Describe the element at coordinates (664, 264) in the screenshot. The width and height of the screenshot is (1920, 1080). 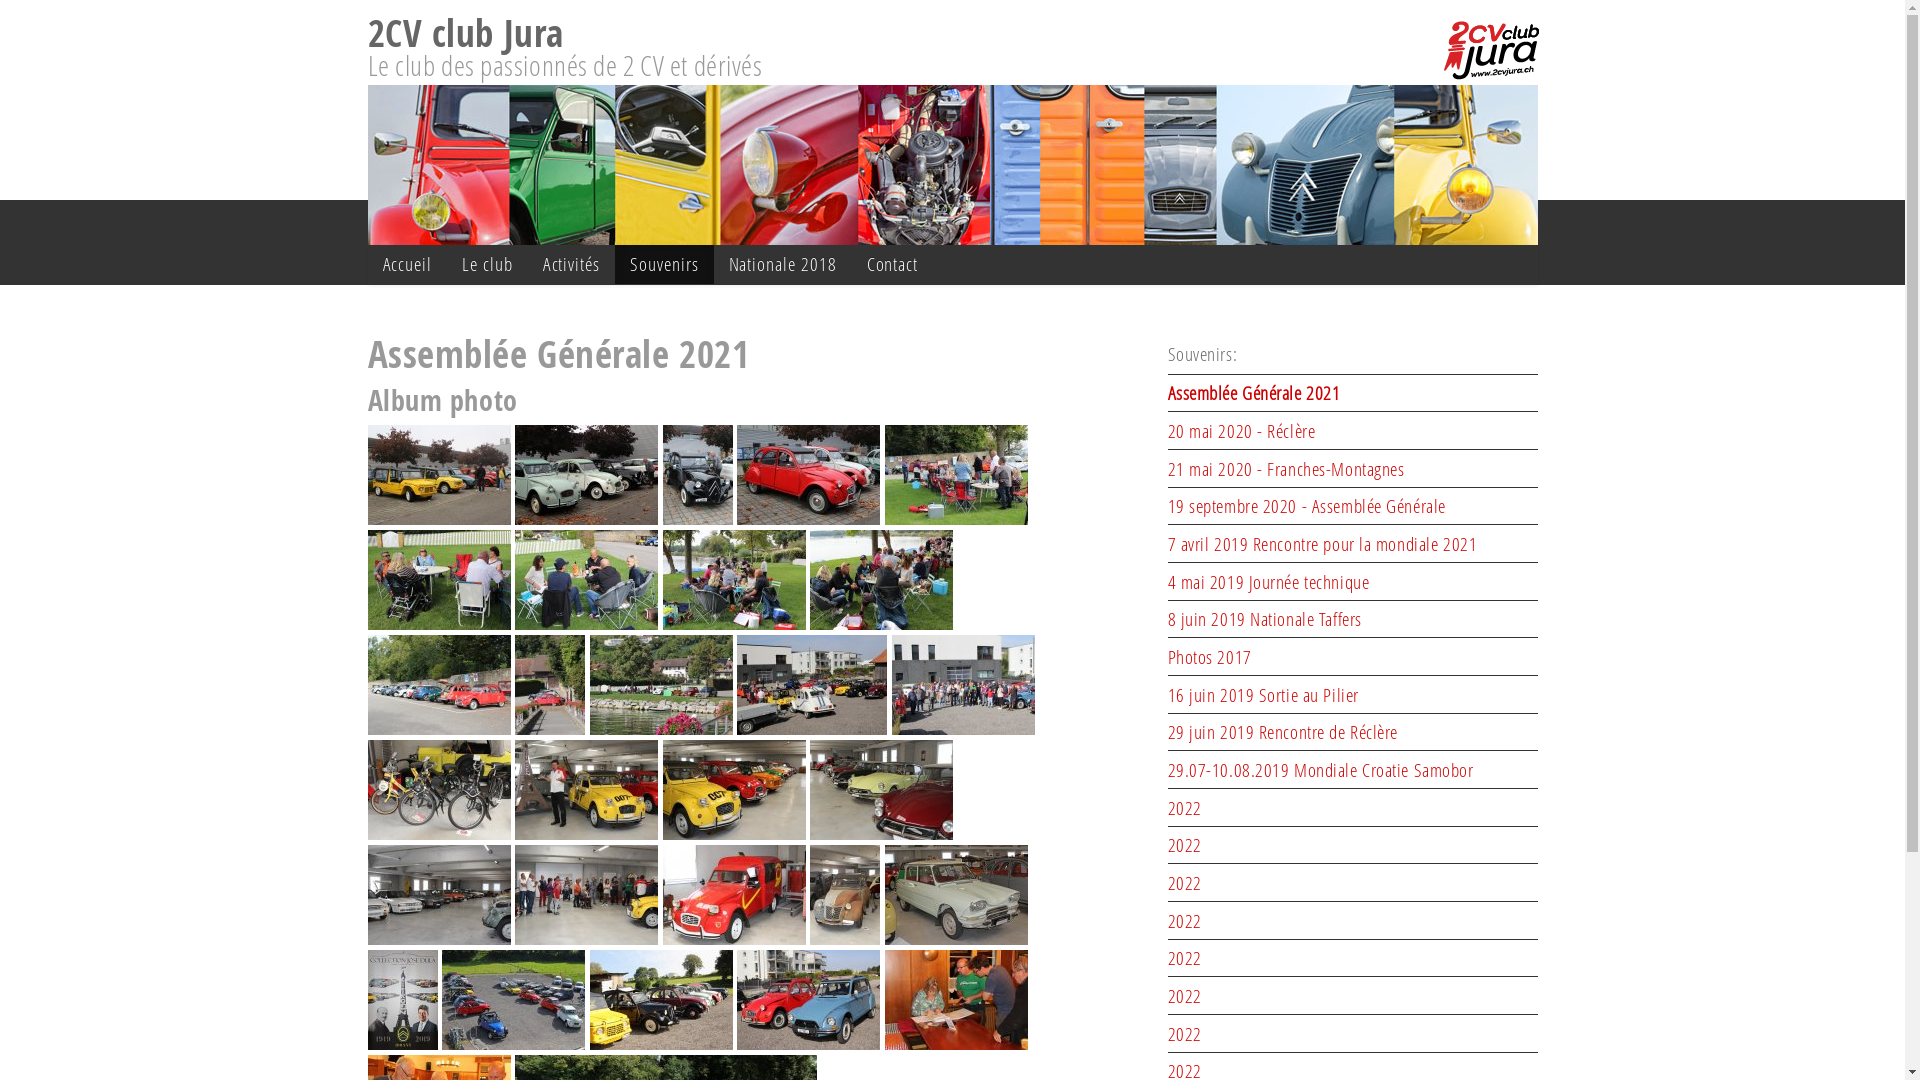
I see `Souvenirs` at that location.